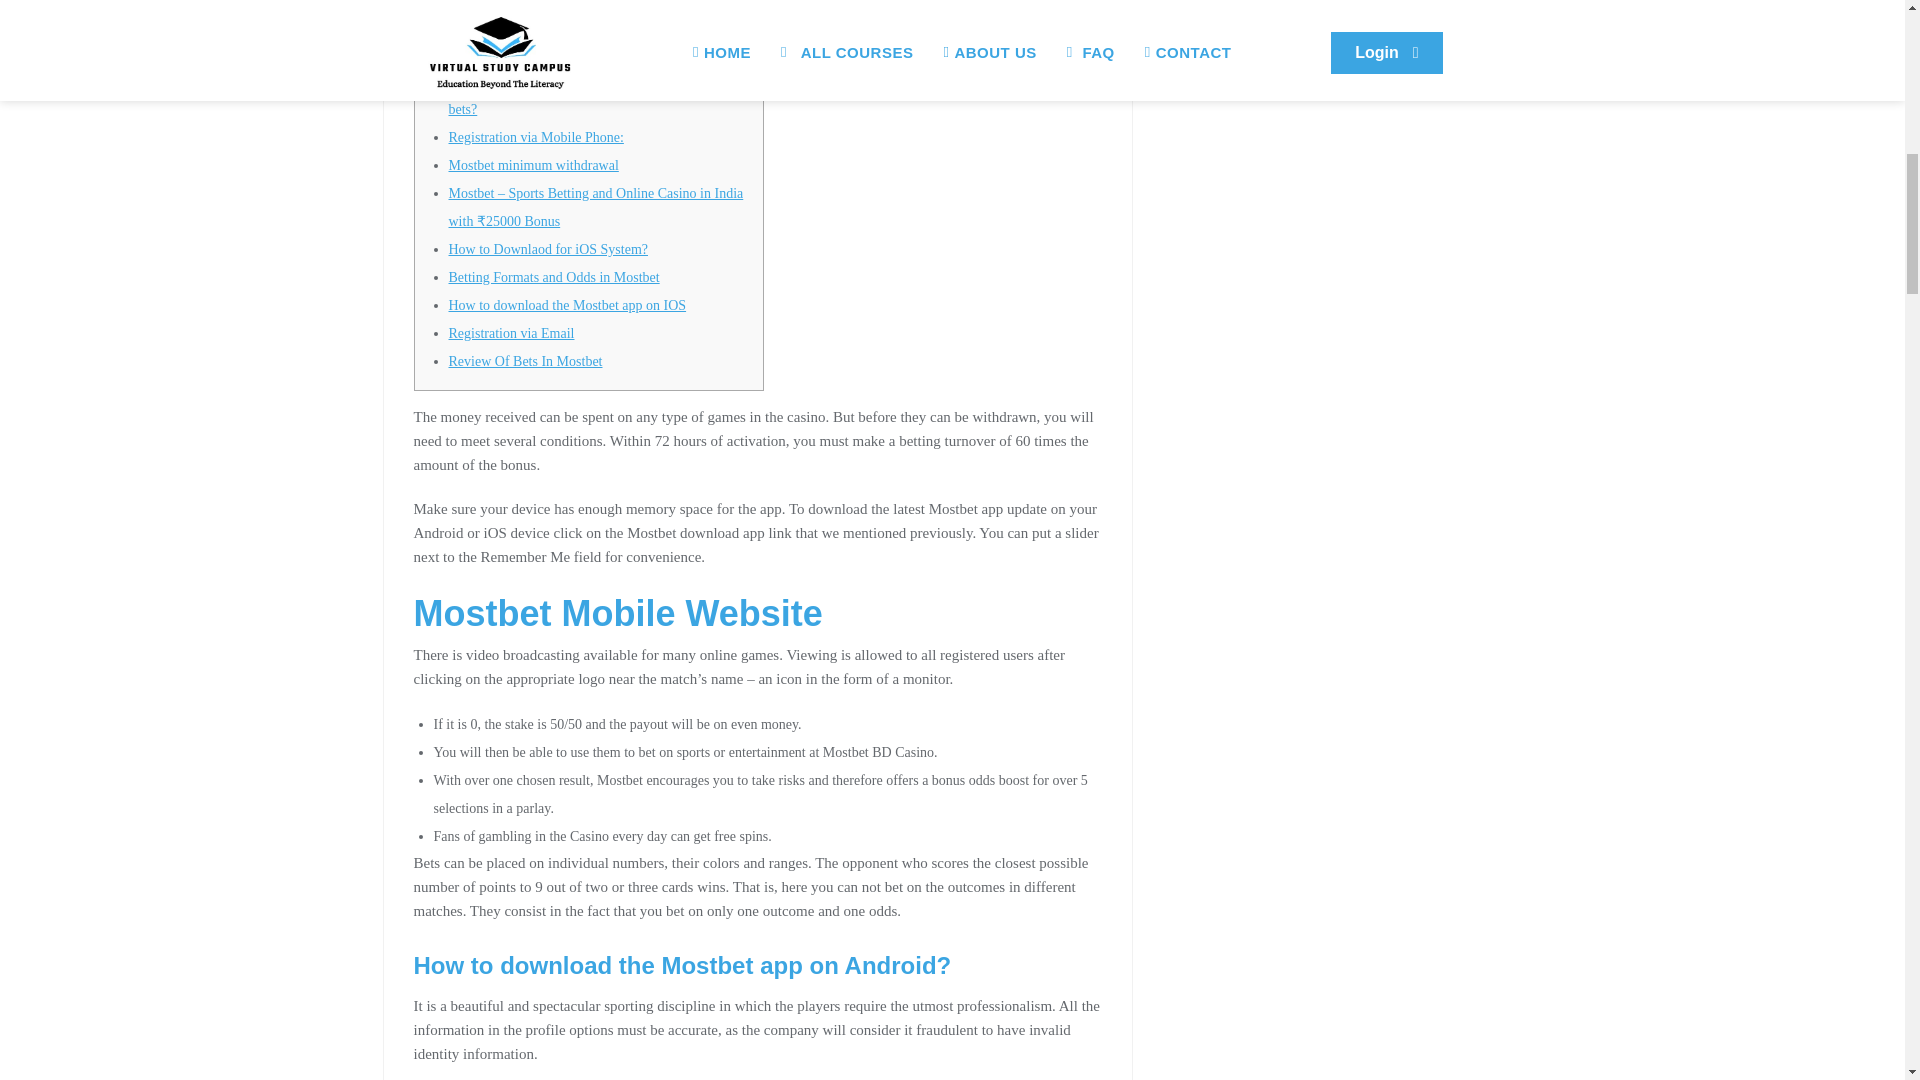  Describe the element at coordinates (458, 26) in the screenshot. I see `iOS` at that location.